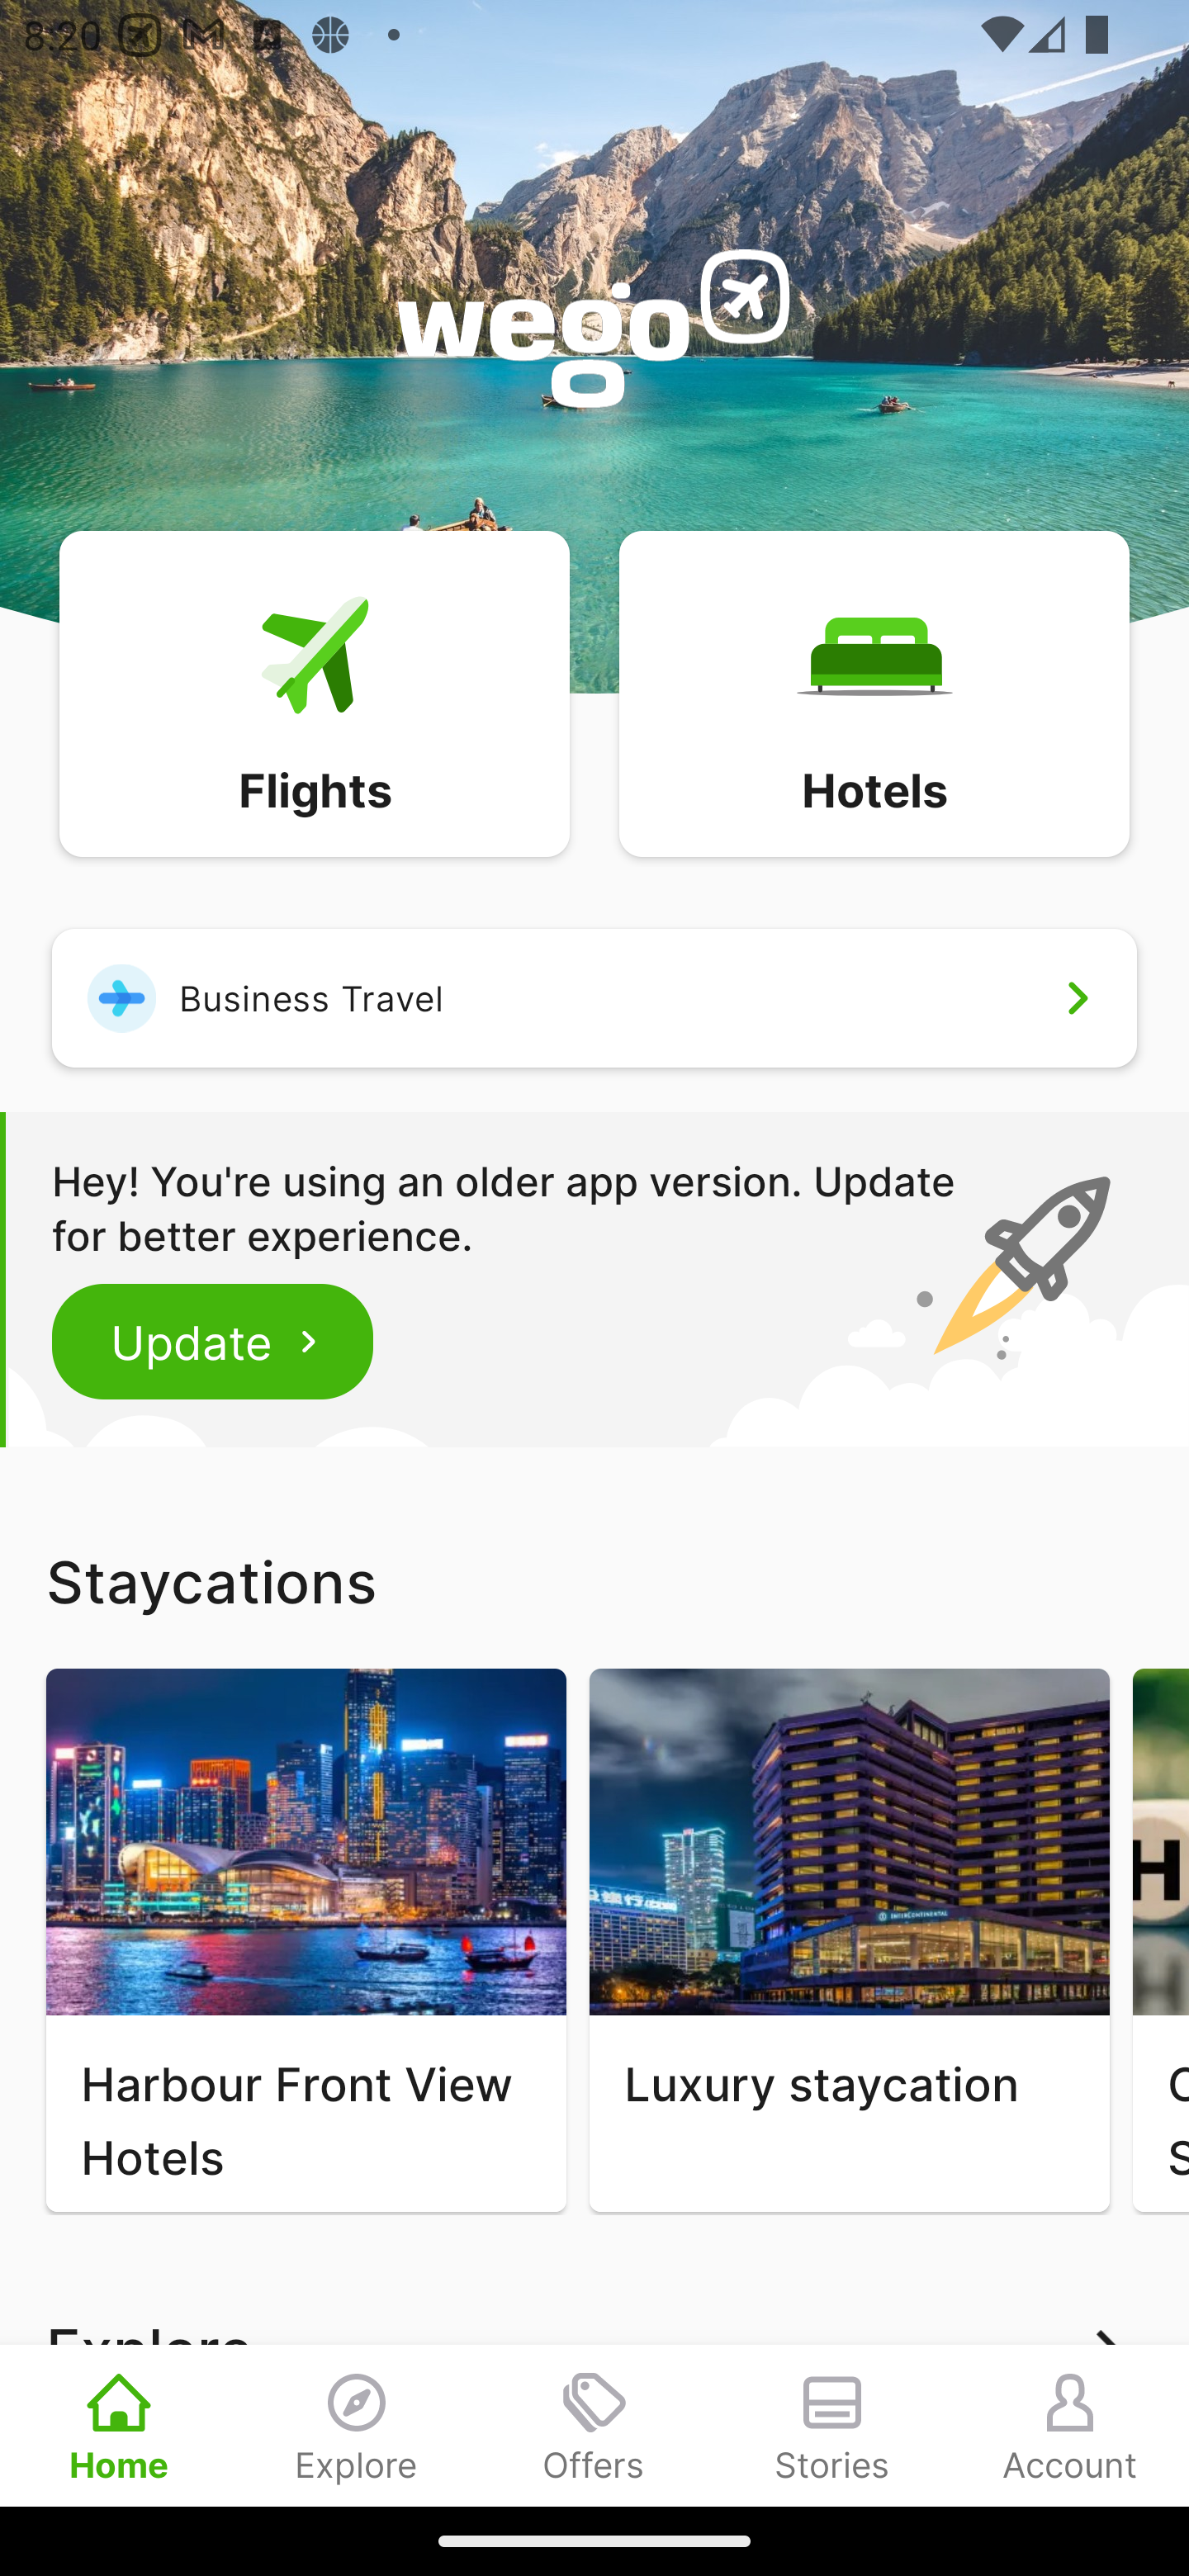 The image size is (1189, 2576). What do you see at coordinates (314, 692) in the screenshot?
I see `Flights` at bounding box center [314, 692].